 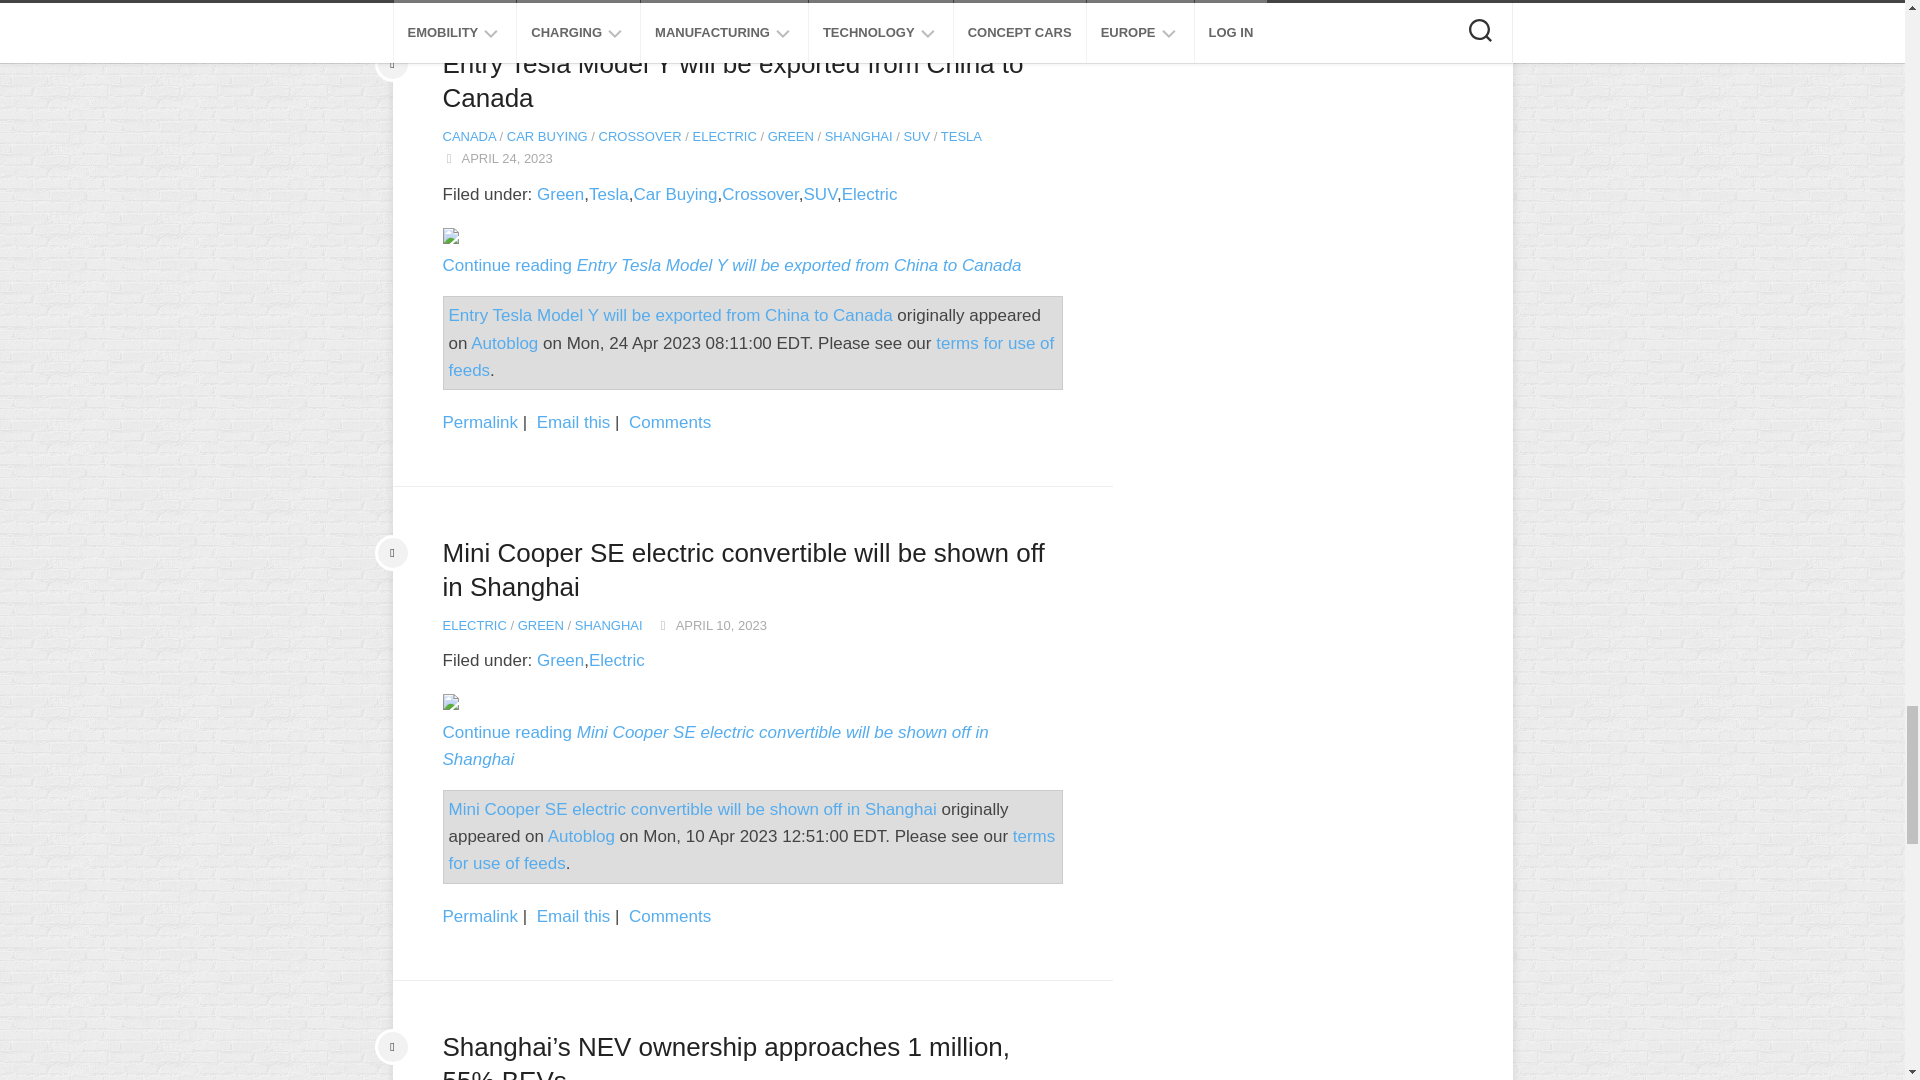 I want to click on View reader comments on this entry, so click(x=670, y=422).